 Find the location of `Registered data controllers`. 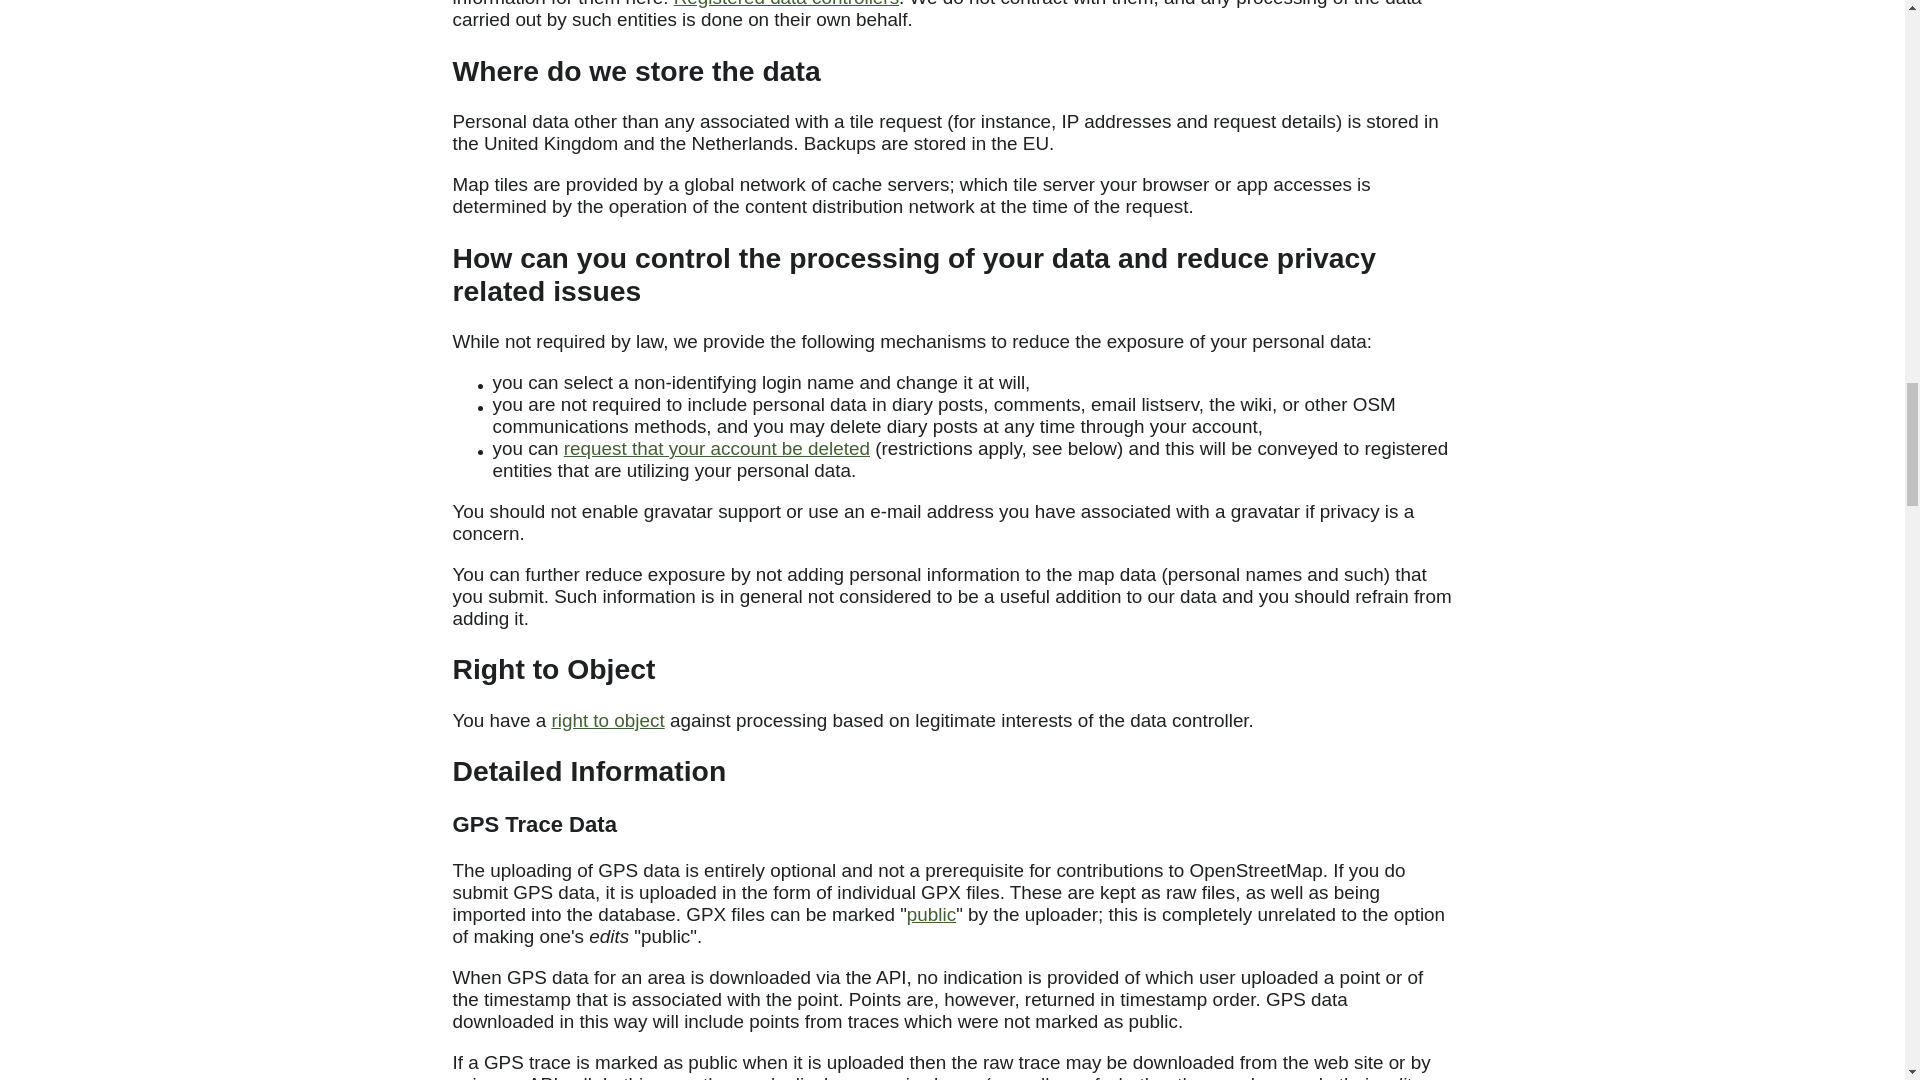

Registered data controllers is located at coordinates (786, 4).